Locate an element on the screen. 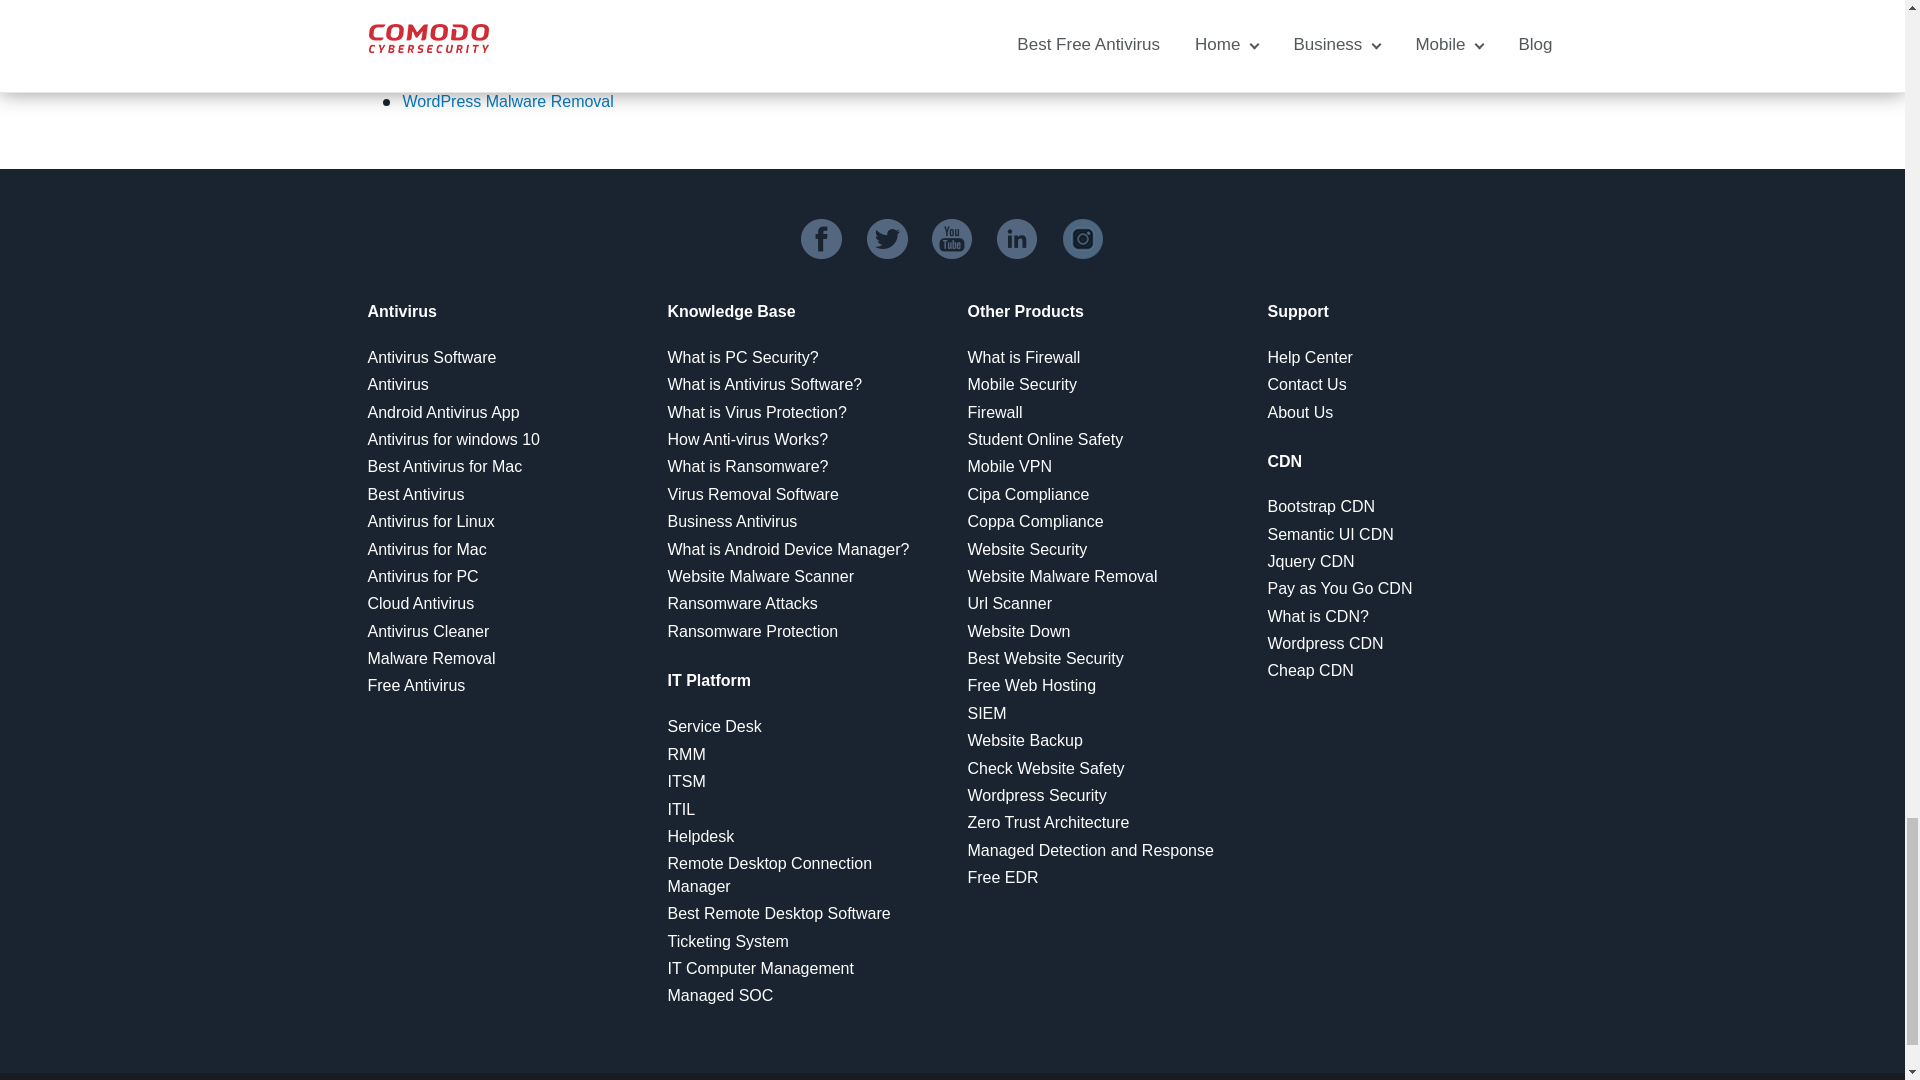 The image size is (1920, 1080). WordPress Malware Removal is located at coordinates (506, 101).